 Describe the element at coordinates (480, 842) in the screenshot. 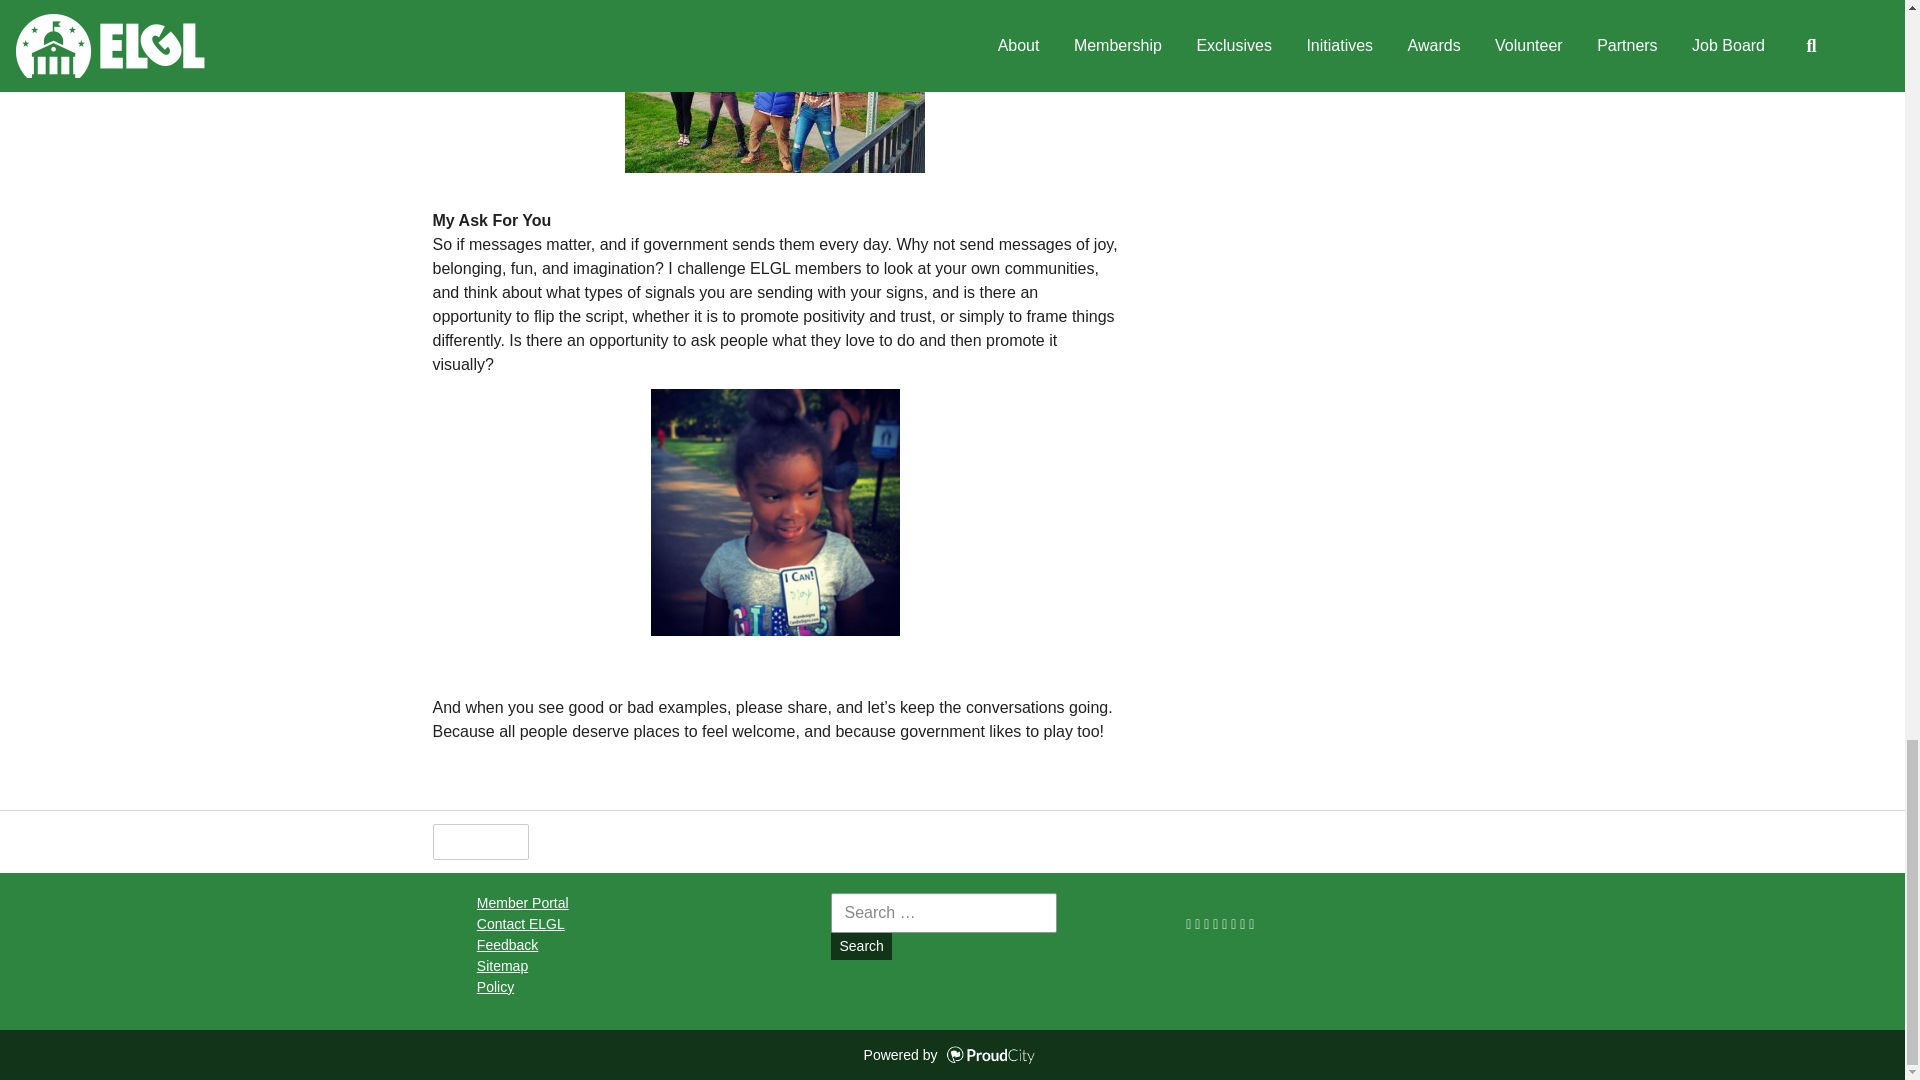

I see `This page makes me proud` at that location.